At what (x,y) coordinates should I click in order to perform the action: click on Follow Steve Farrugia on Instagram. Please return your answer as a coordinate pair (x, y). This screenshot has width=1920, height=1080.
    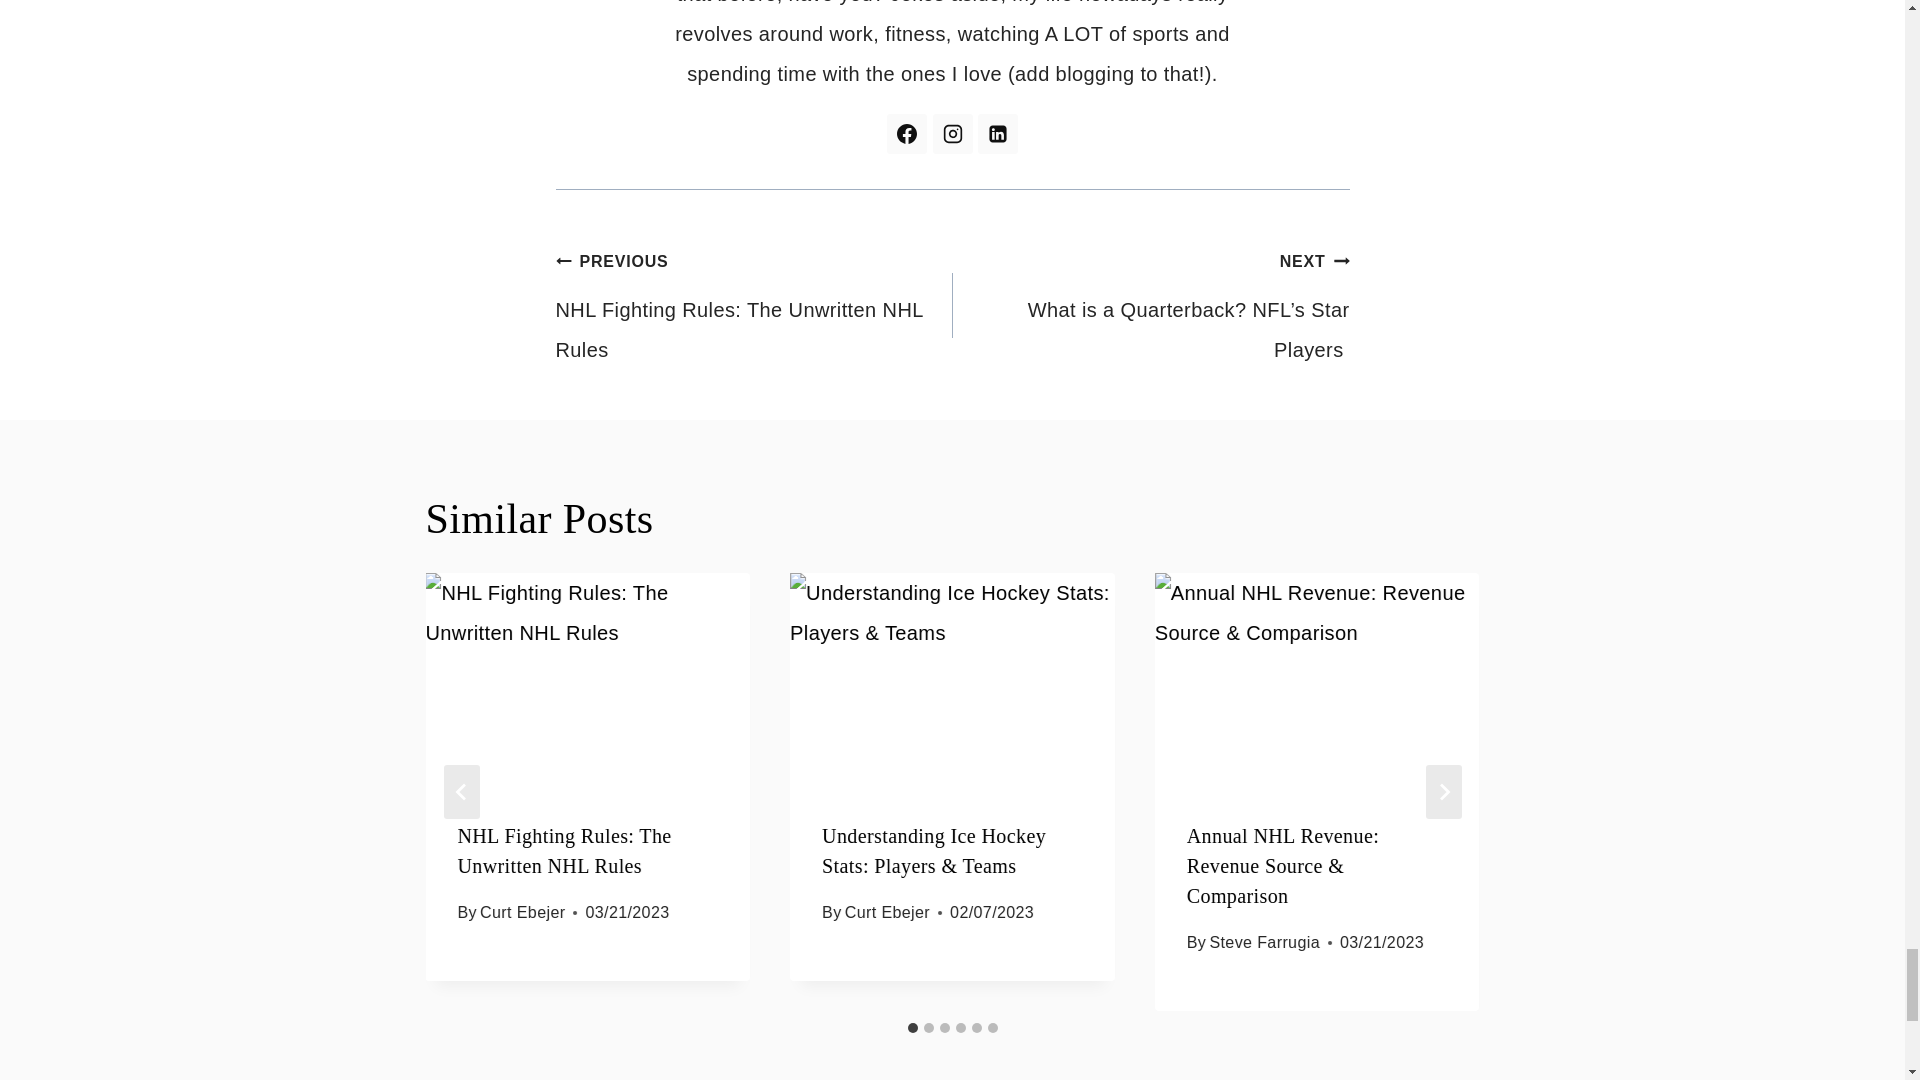
    Looking at the image, I should click on (951, 134).